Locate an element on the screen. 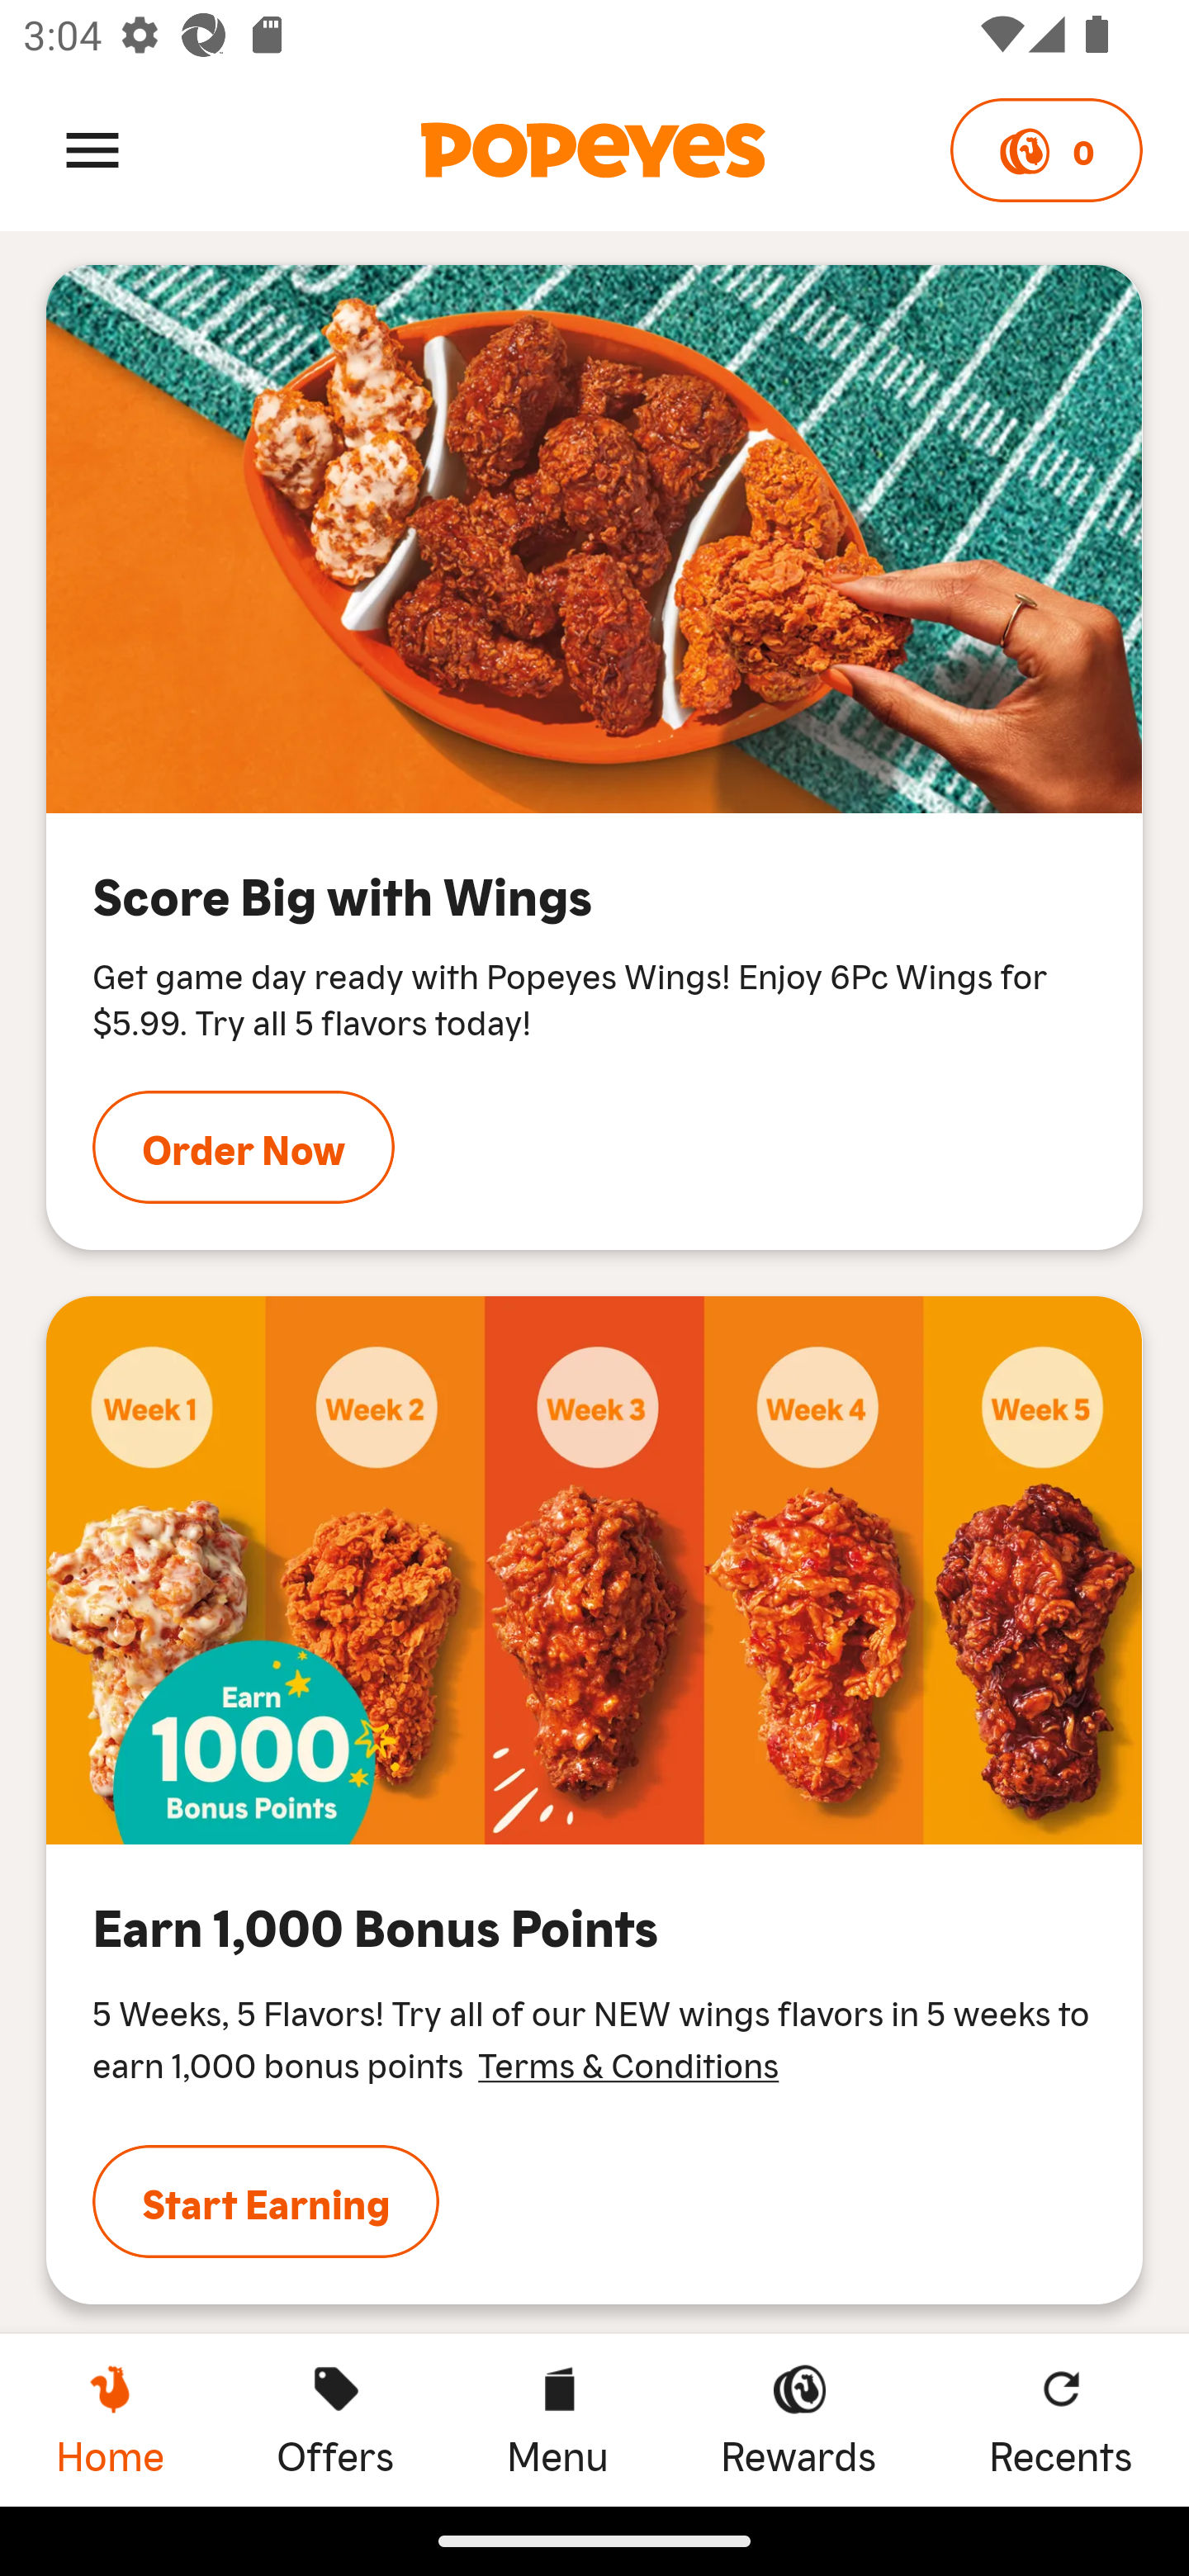 The height and width of the screenshot is (2576, 1189). Menu  is located at coordinates (92, 149).